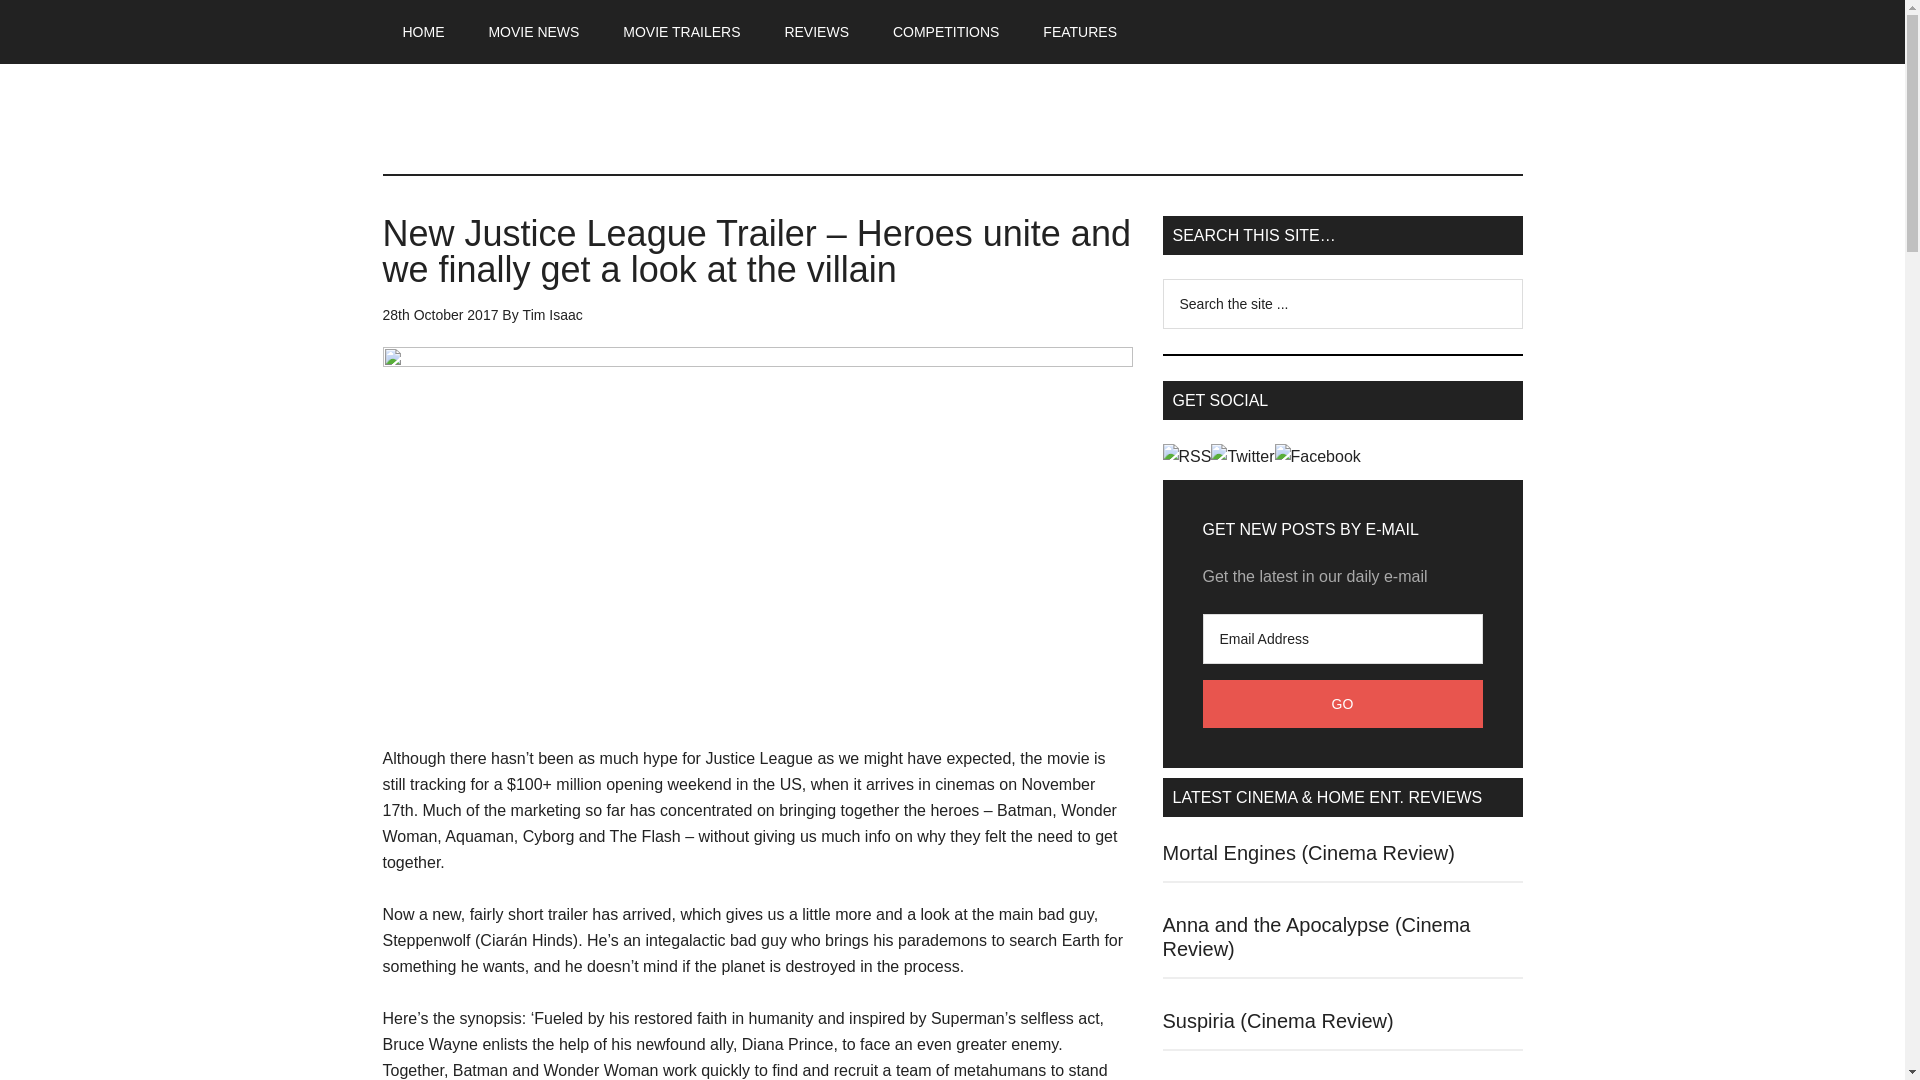 Image resolution: width=1920 pixels, height=1080 pixels. I want to click on Go, so click(1342, 704).